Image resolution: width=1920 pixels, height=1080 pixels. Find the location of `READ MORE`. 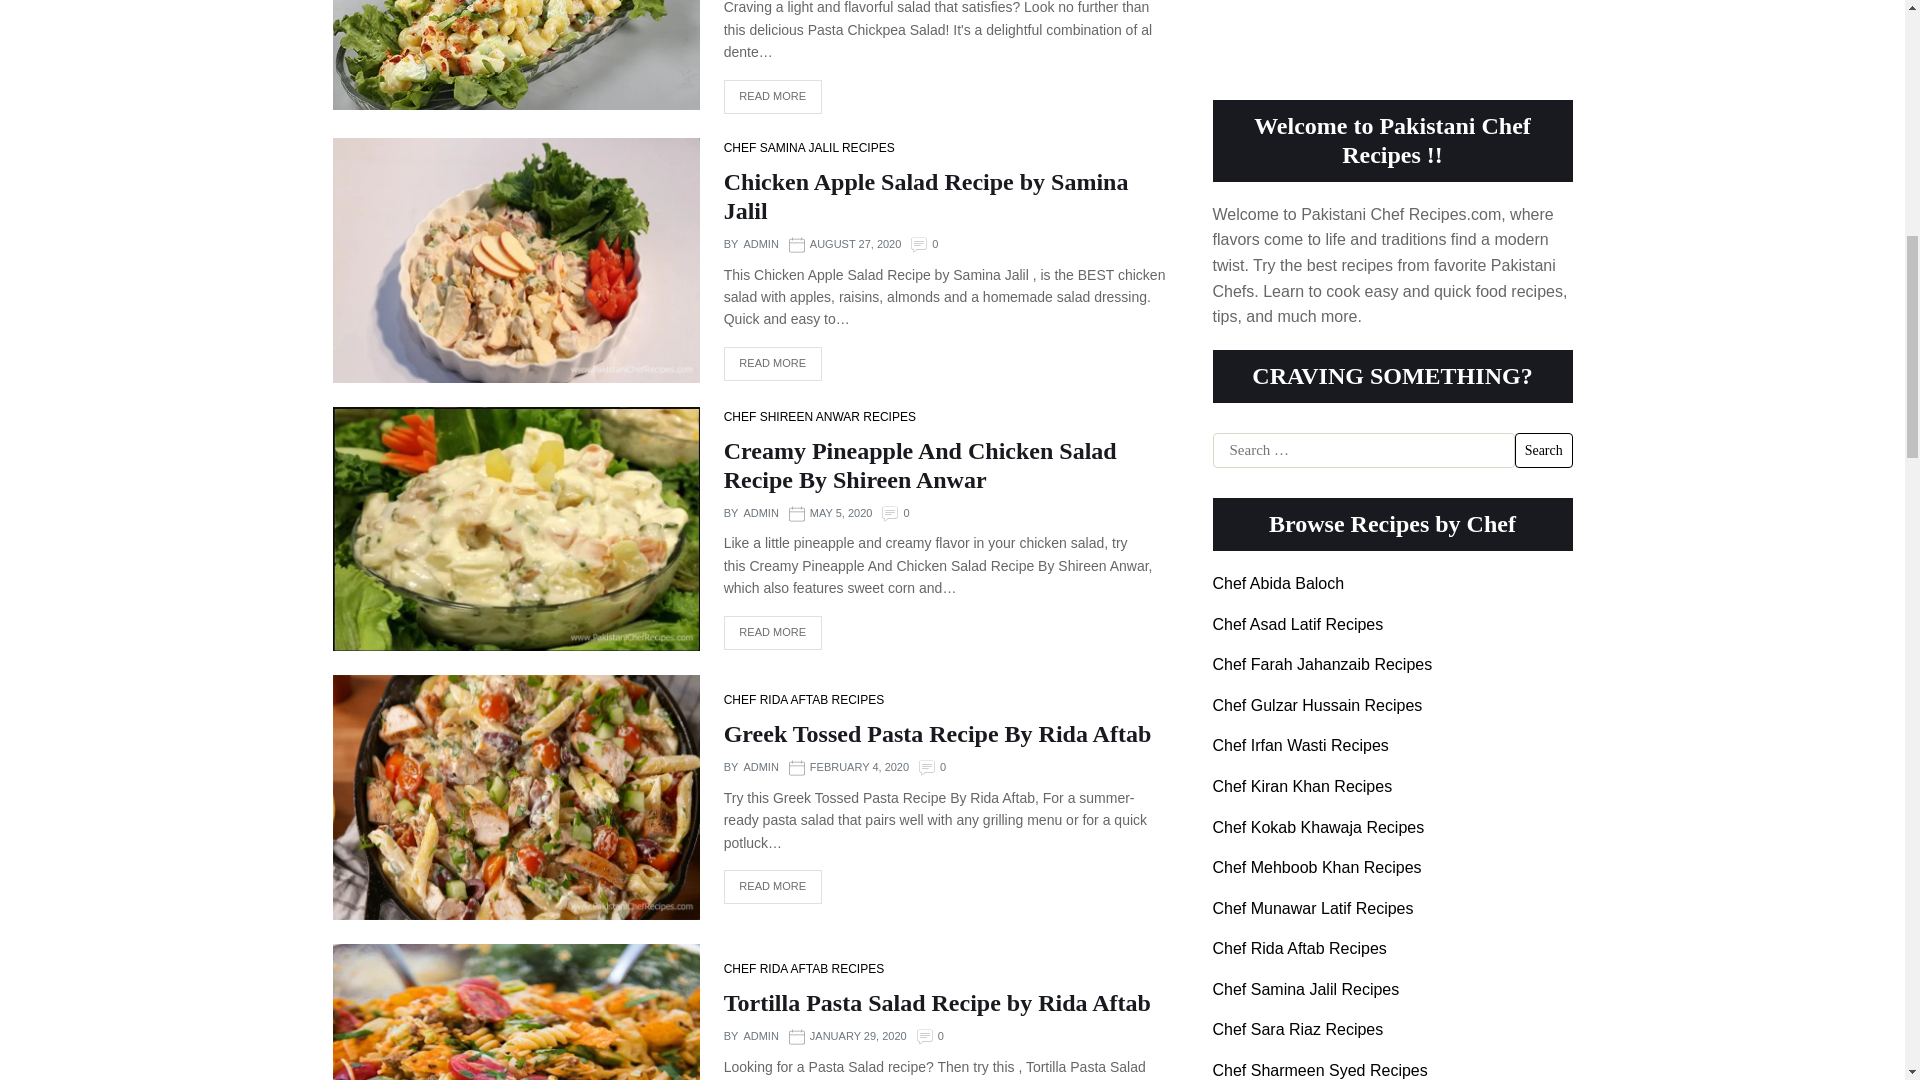

READ MORE is located at coordinates (772, 96).